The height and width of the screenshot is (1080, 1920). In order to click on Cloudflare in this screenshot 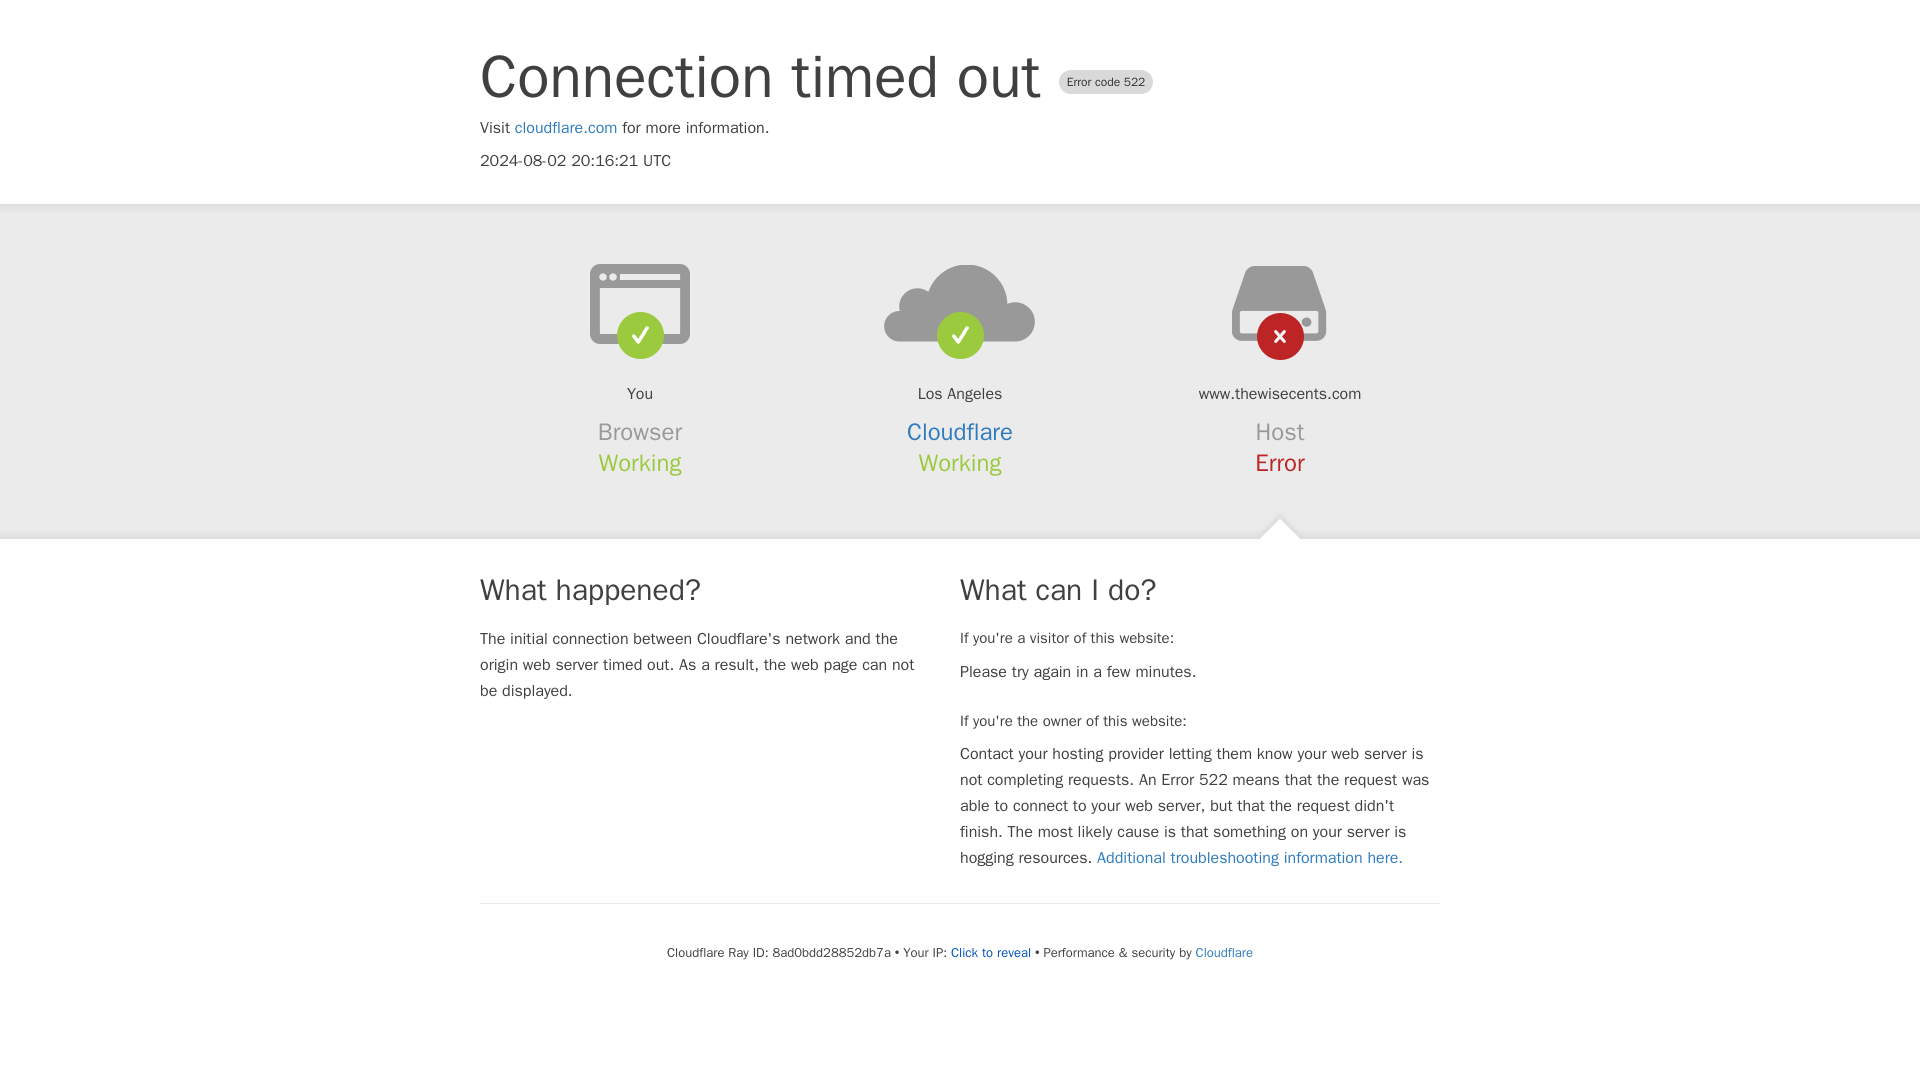, I will do `click(1224, 952)`.